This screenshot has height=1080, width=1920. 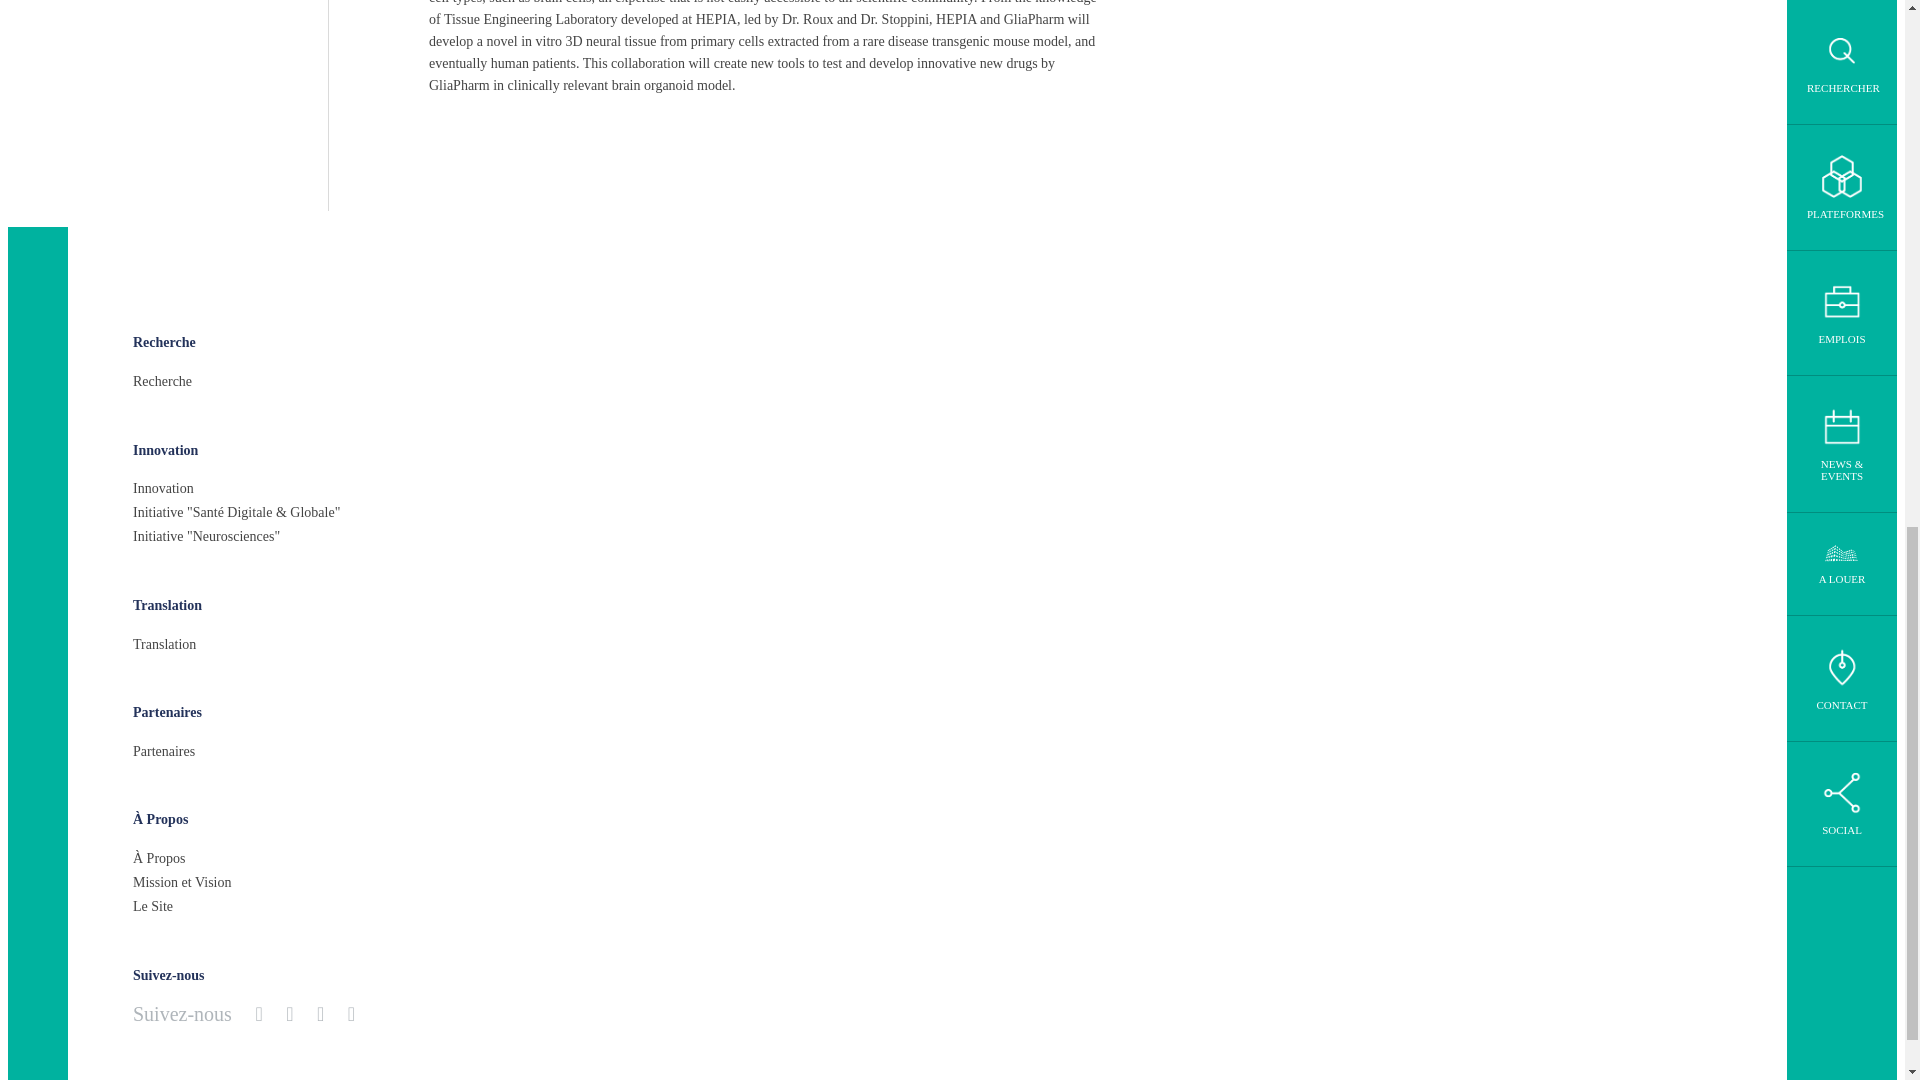 I want to click on Innovation, so click(x=162, y=489).